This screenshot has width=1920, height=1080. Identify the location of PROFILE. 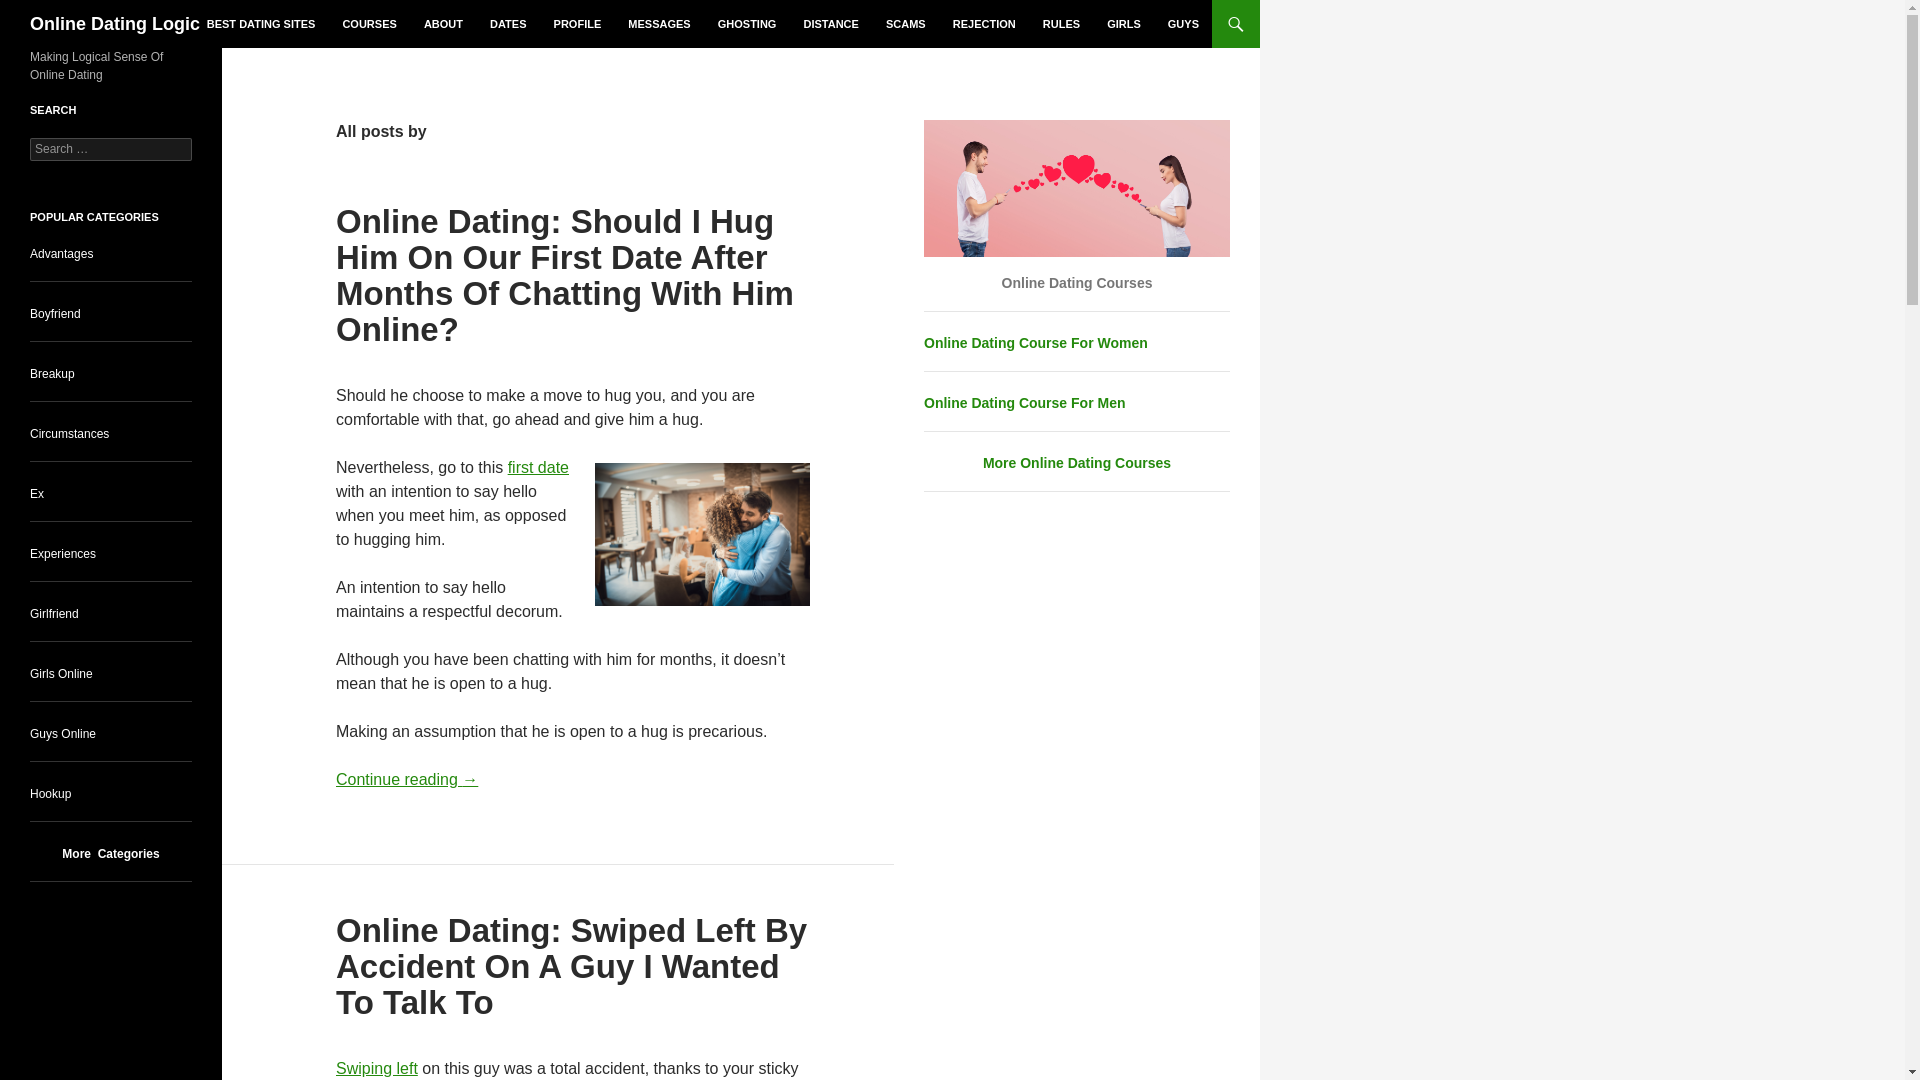
(578, 24).